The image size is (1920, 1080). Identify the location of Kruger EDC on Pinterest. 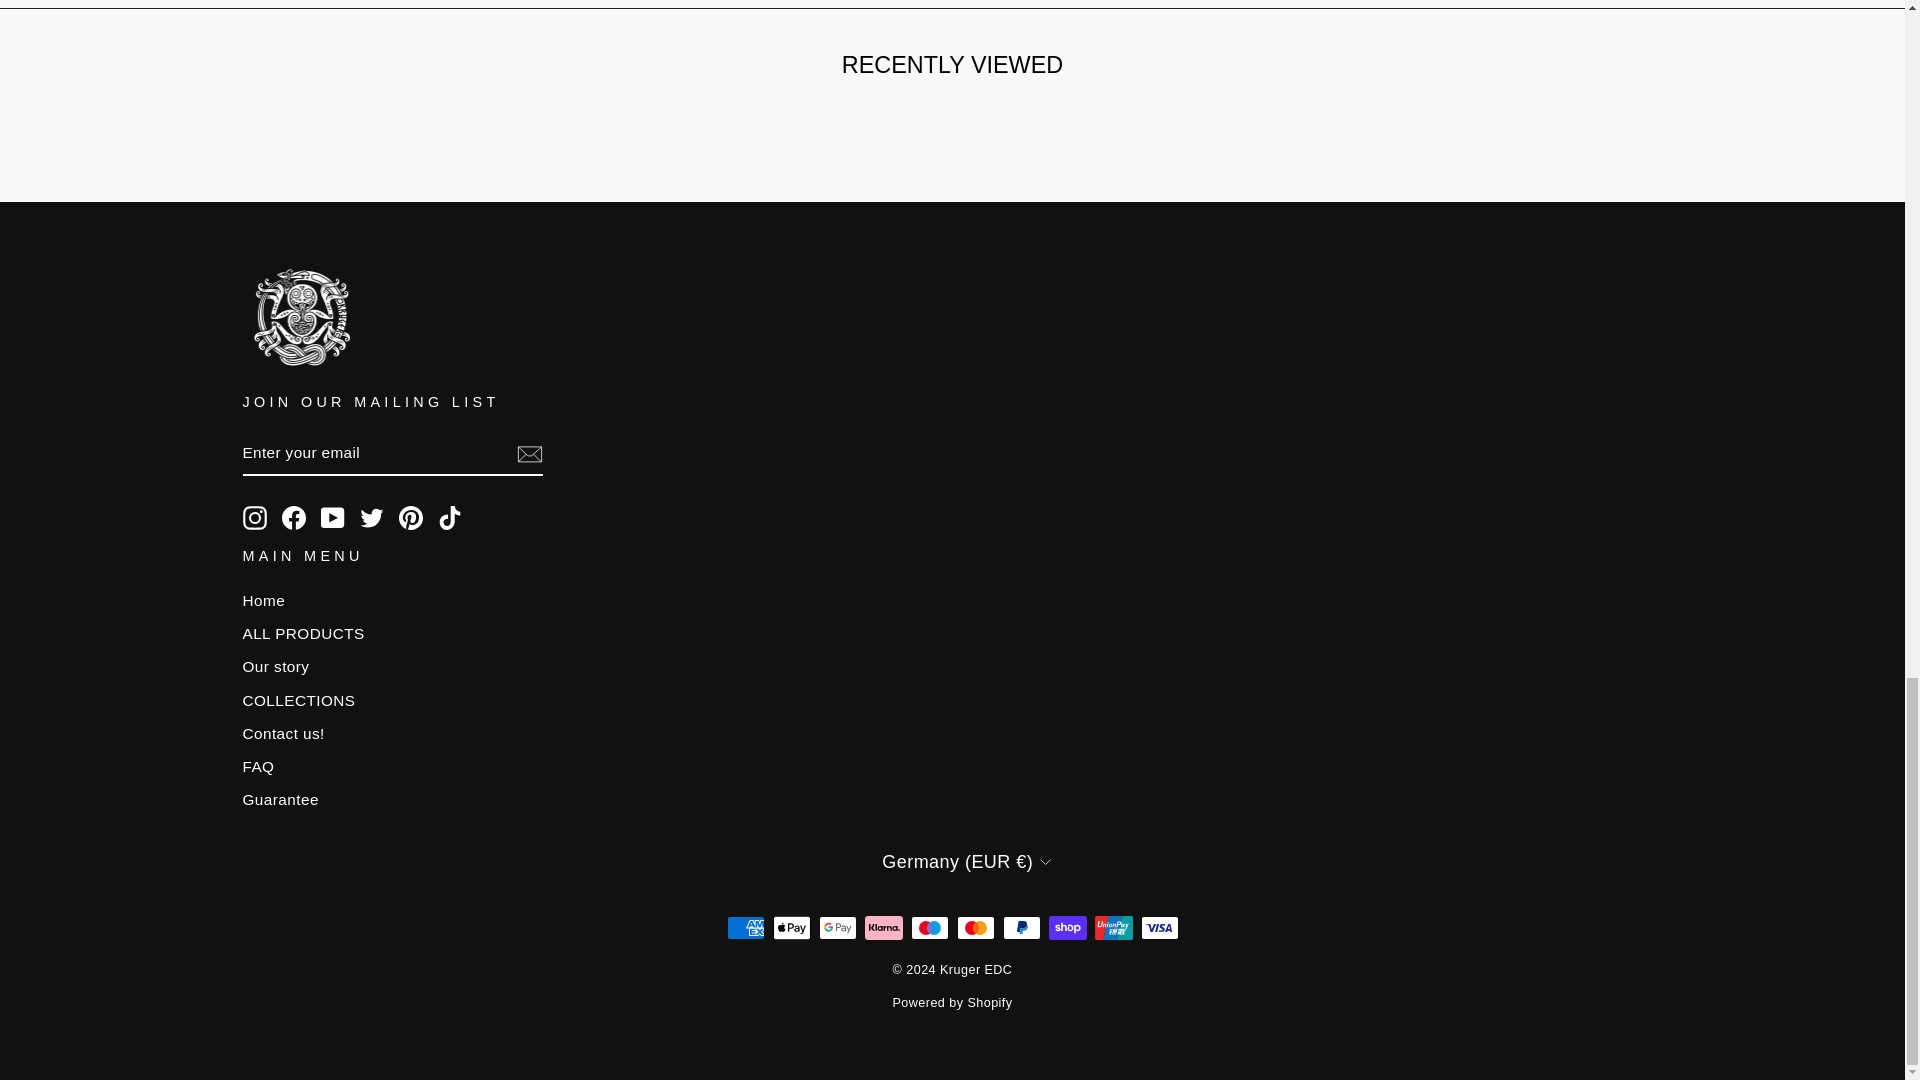
(410, 518).